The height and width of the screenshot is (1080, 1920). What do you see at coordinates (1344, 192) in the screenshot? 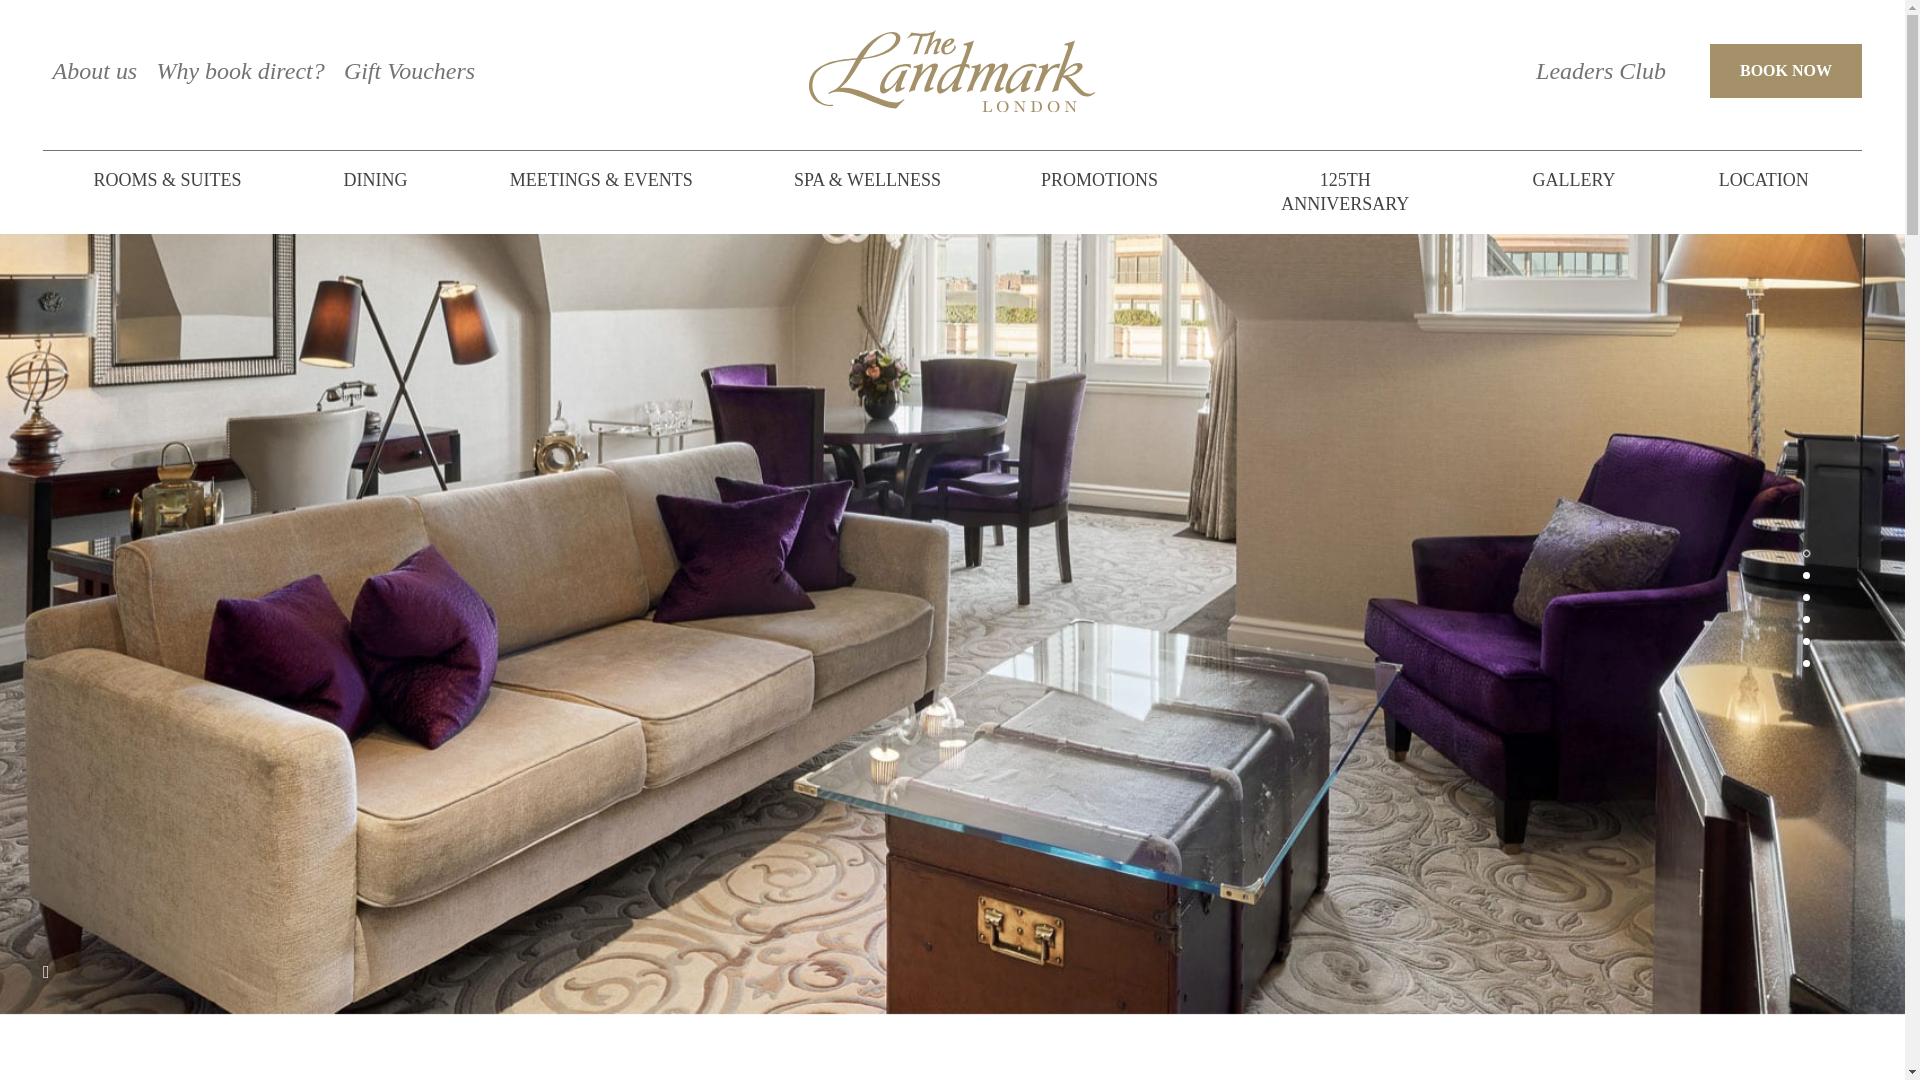
I see `125TH ANNIVERSARY` at bounding box center [1344, 192].